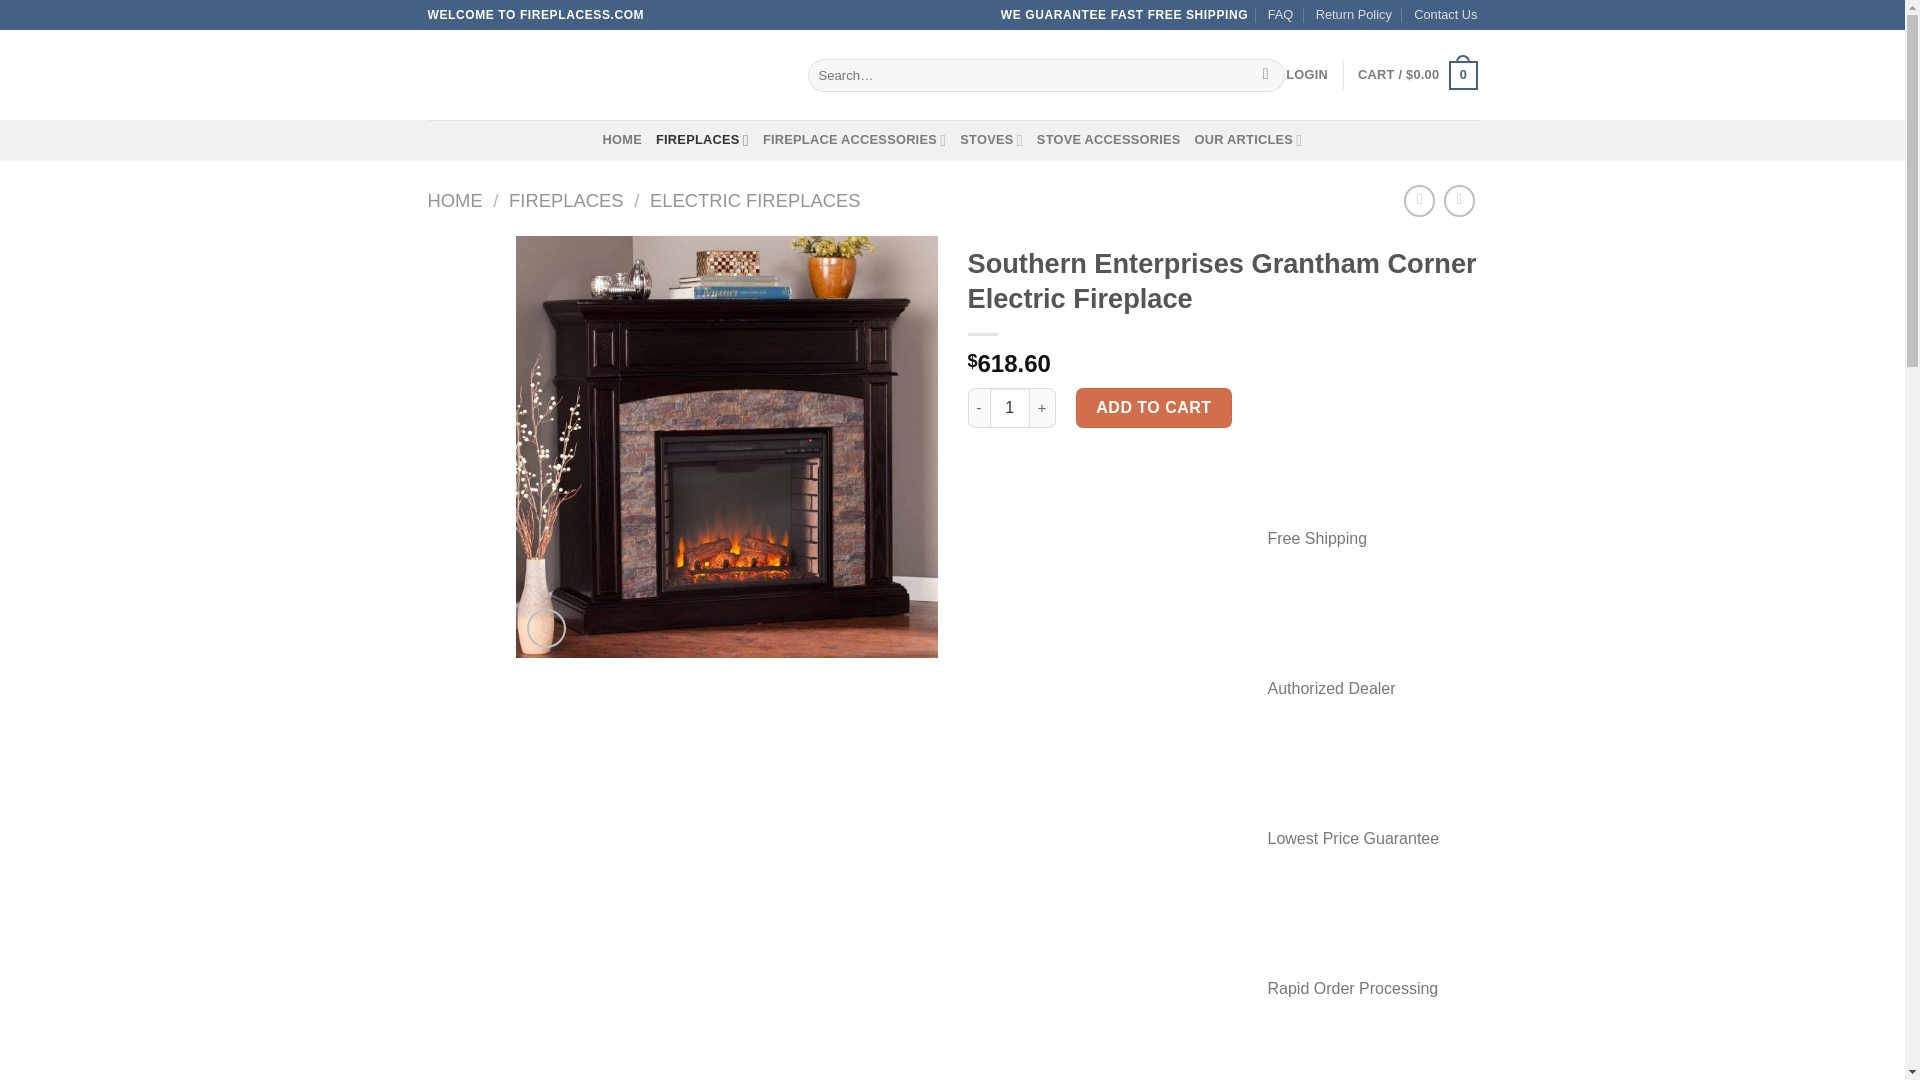  I want to click on 1, so click(1010, 407).